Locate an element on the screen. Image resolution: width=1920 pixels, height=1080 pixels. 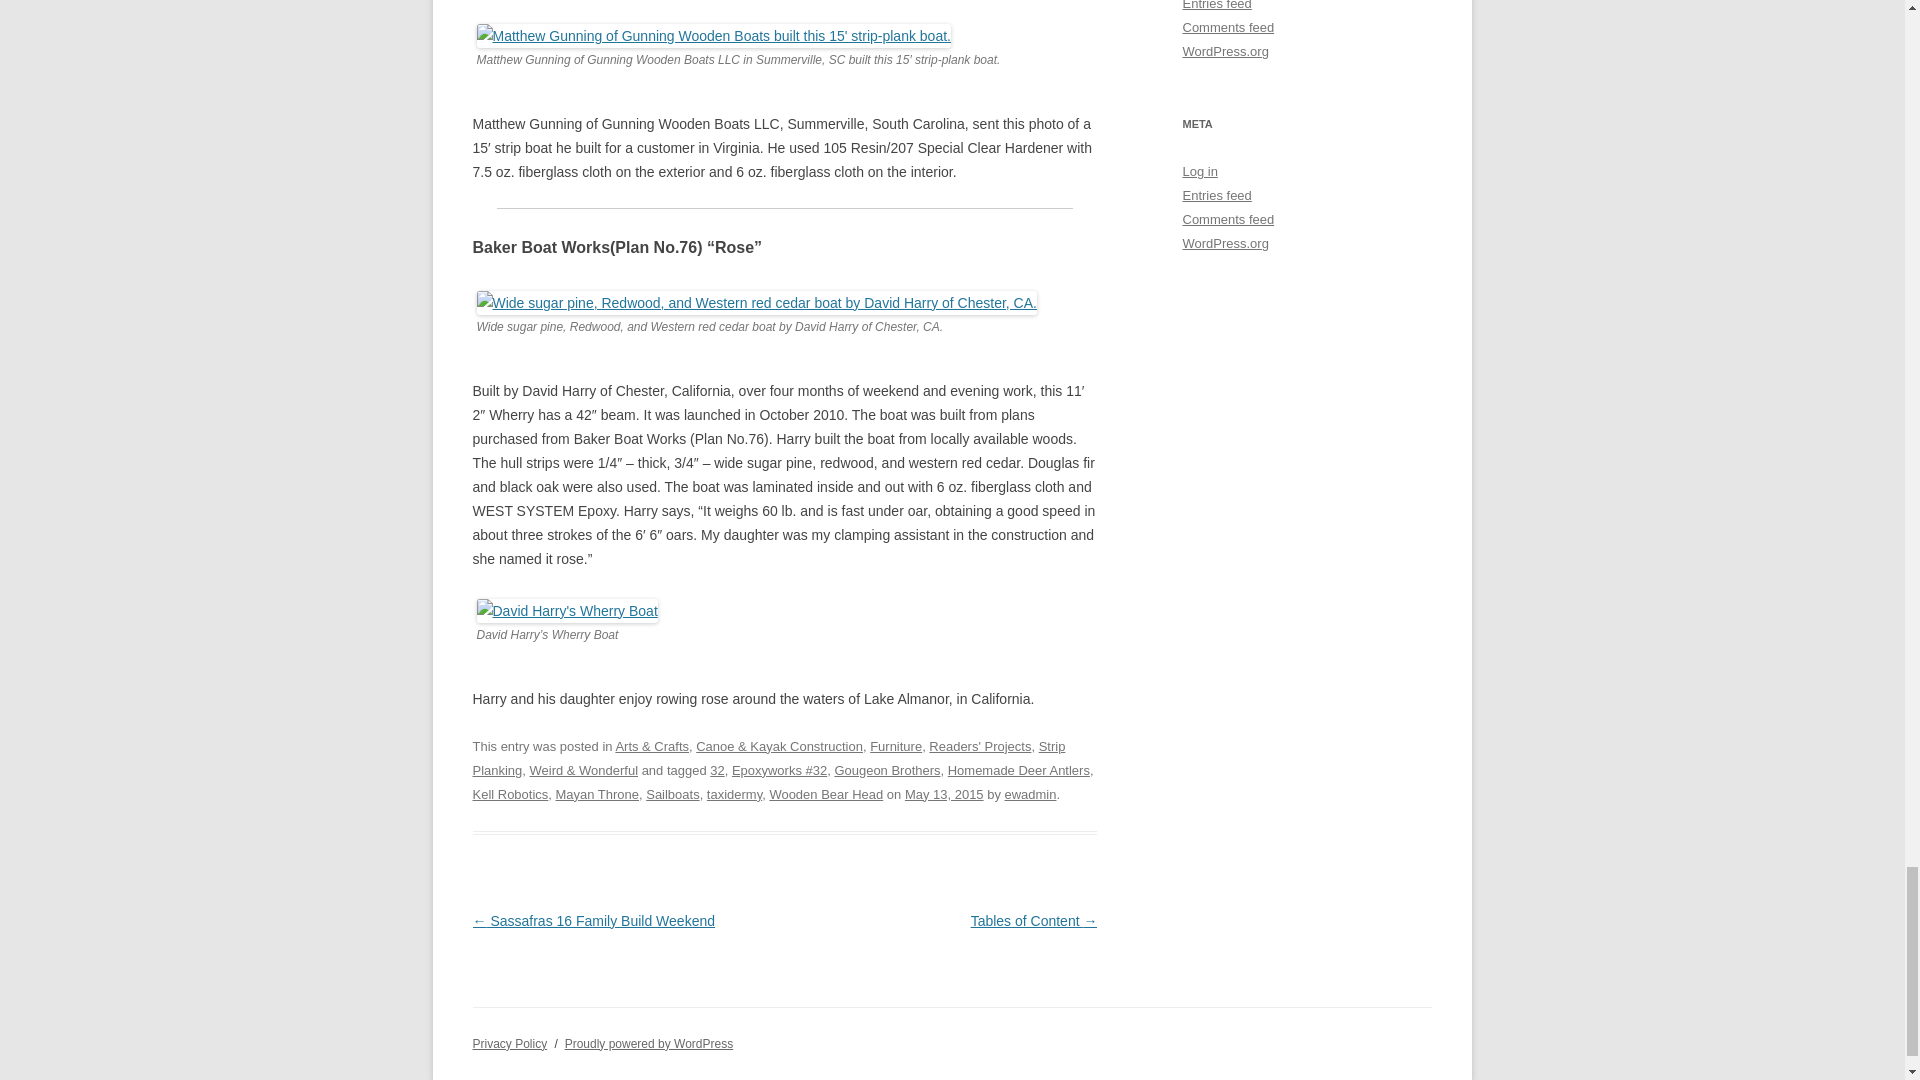
Homemade Deer Antlers is located at coordinates (1019, 770).